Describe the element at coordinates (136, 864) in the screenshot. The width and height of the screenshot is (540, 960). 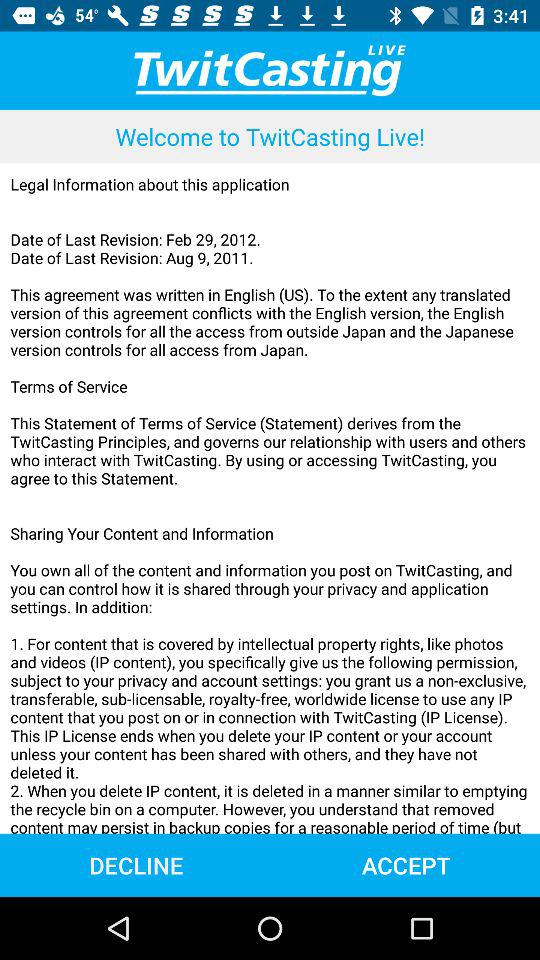
I see `press decline` at that location.